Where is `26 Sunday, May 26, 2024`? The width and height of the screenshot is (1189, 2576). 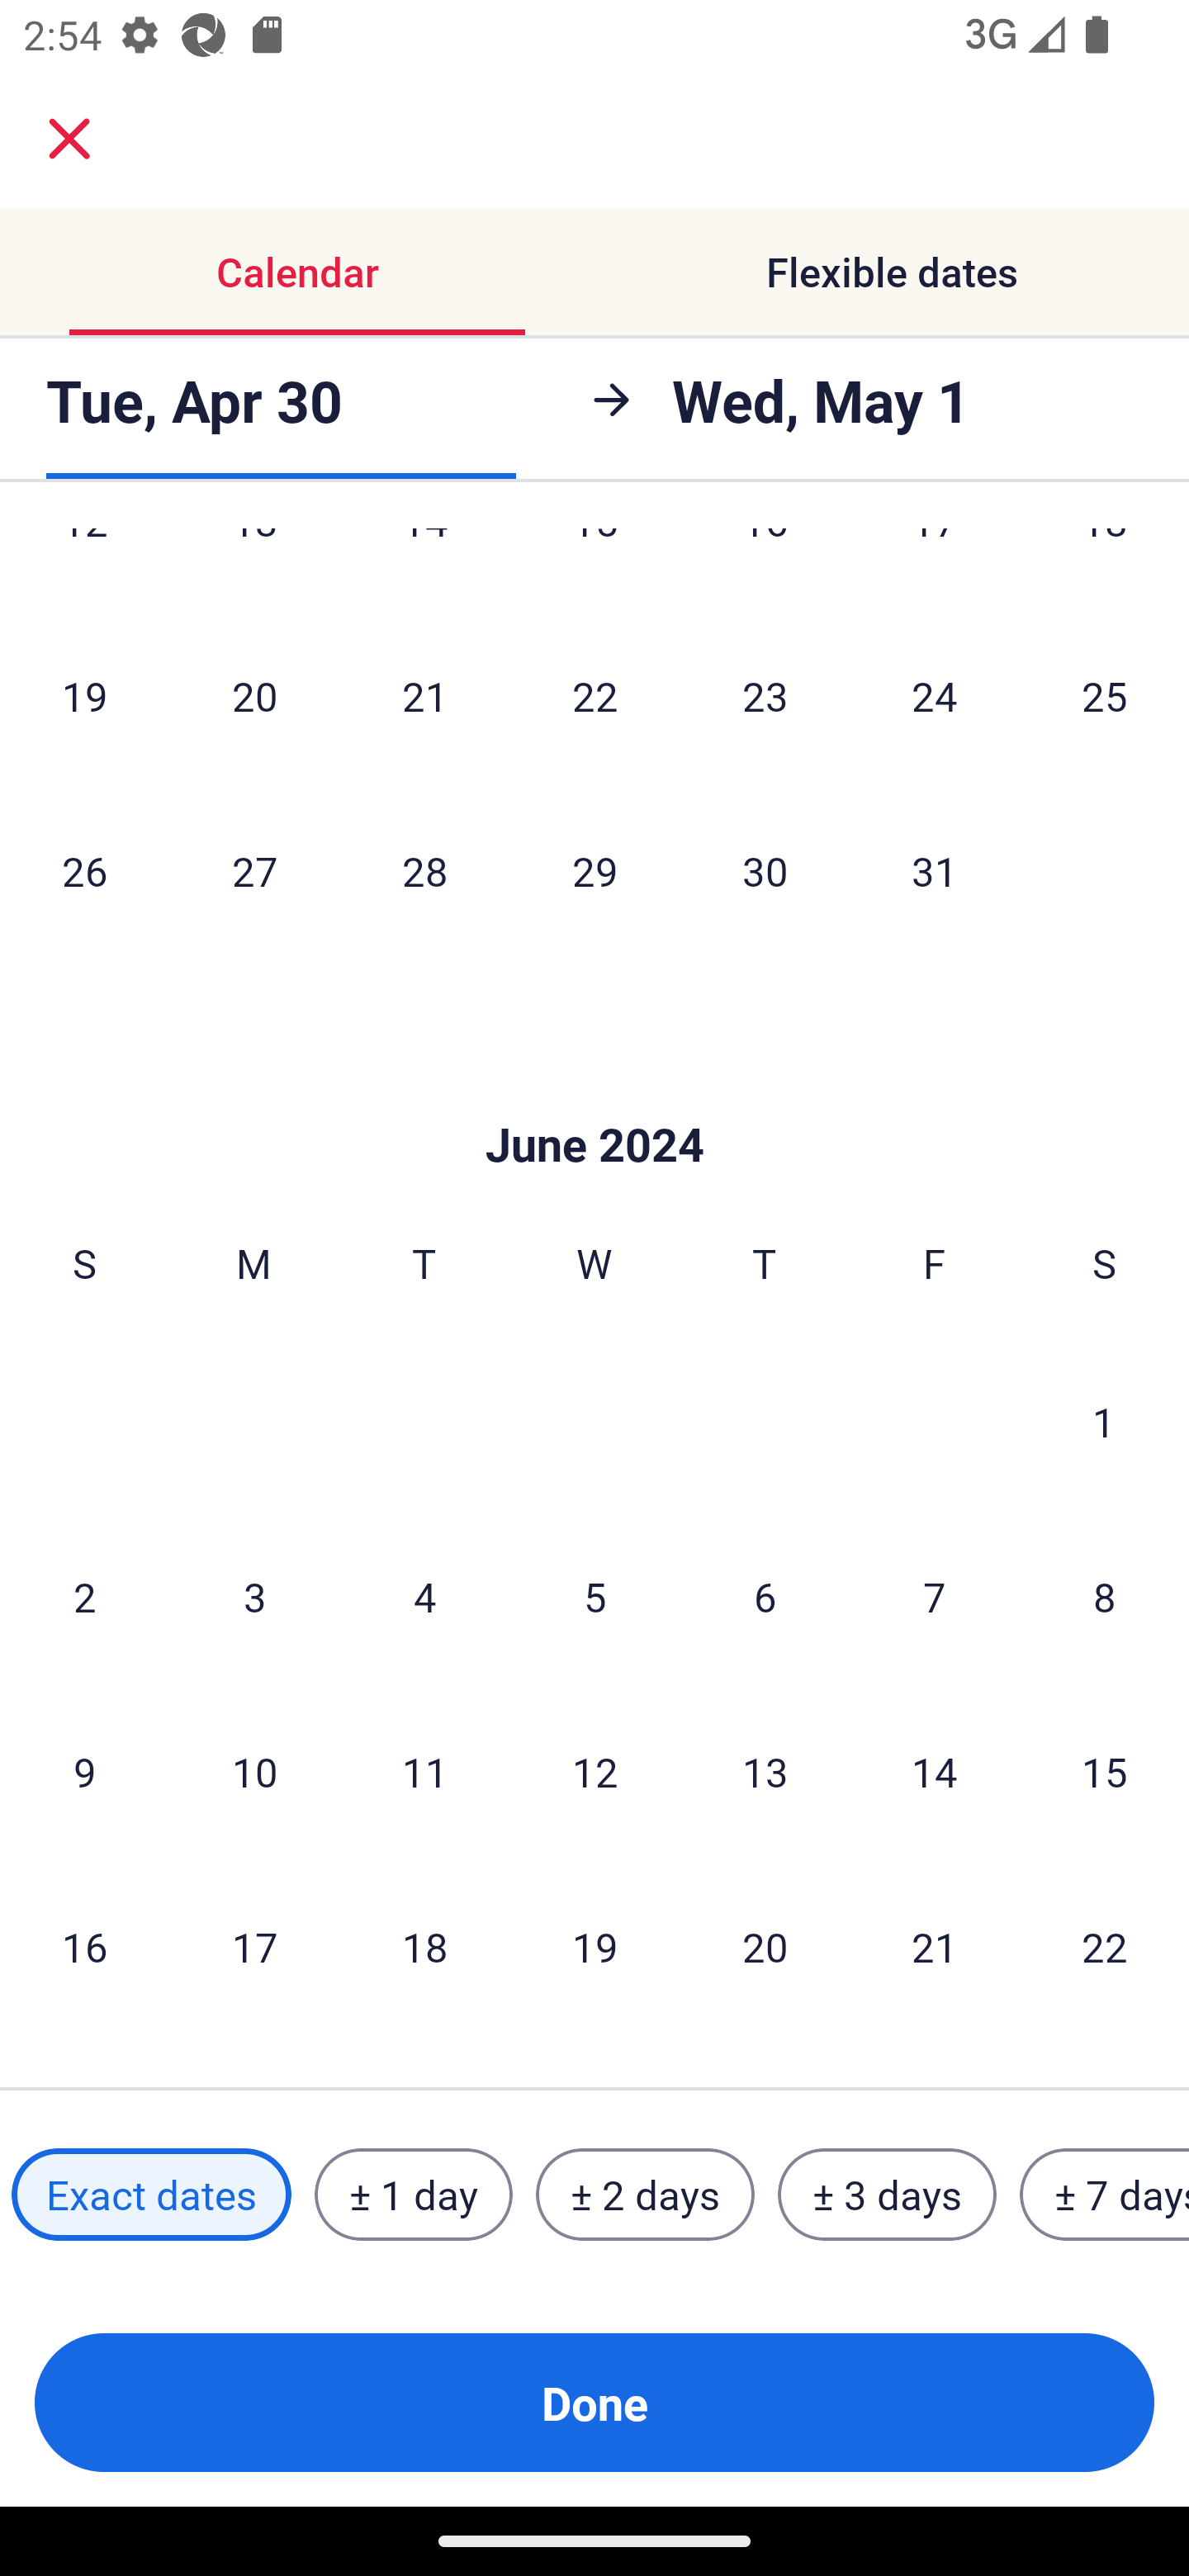 26 Sunday, May 26, 2024 is located at coordinates (84, 870).